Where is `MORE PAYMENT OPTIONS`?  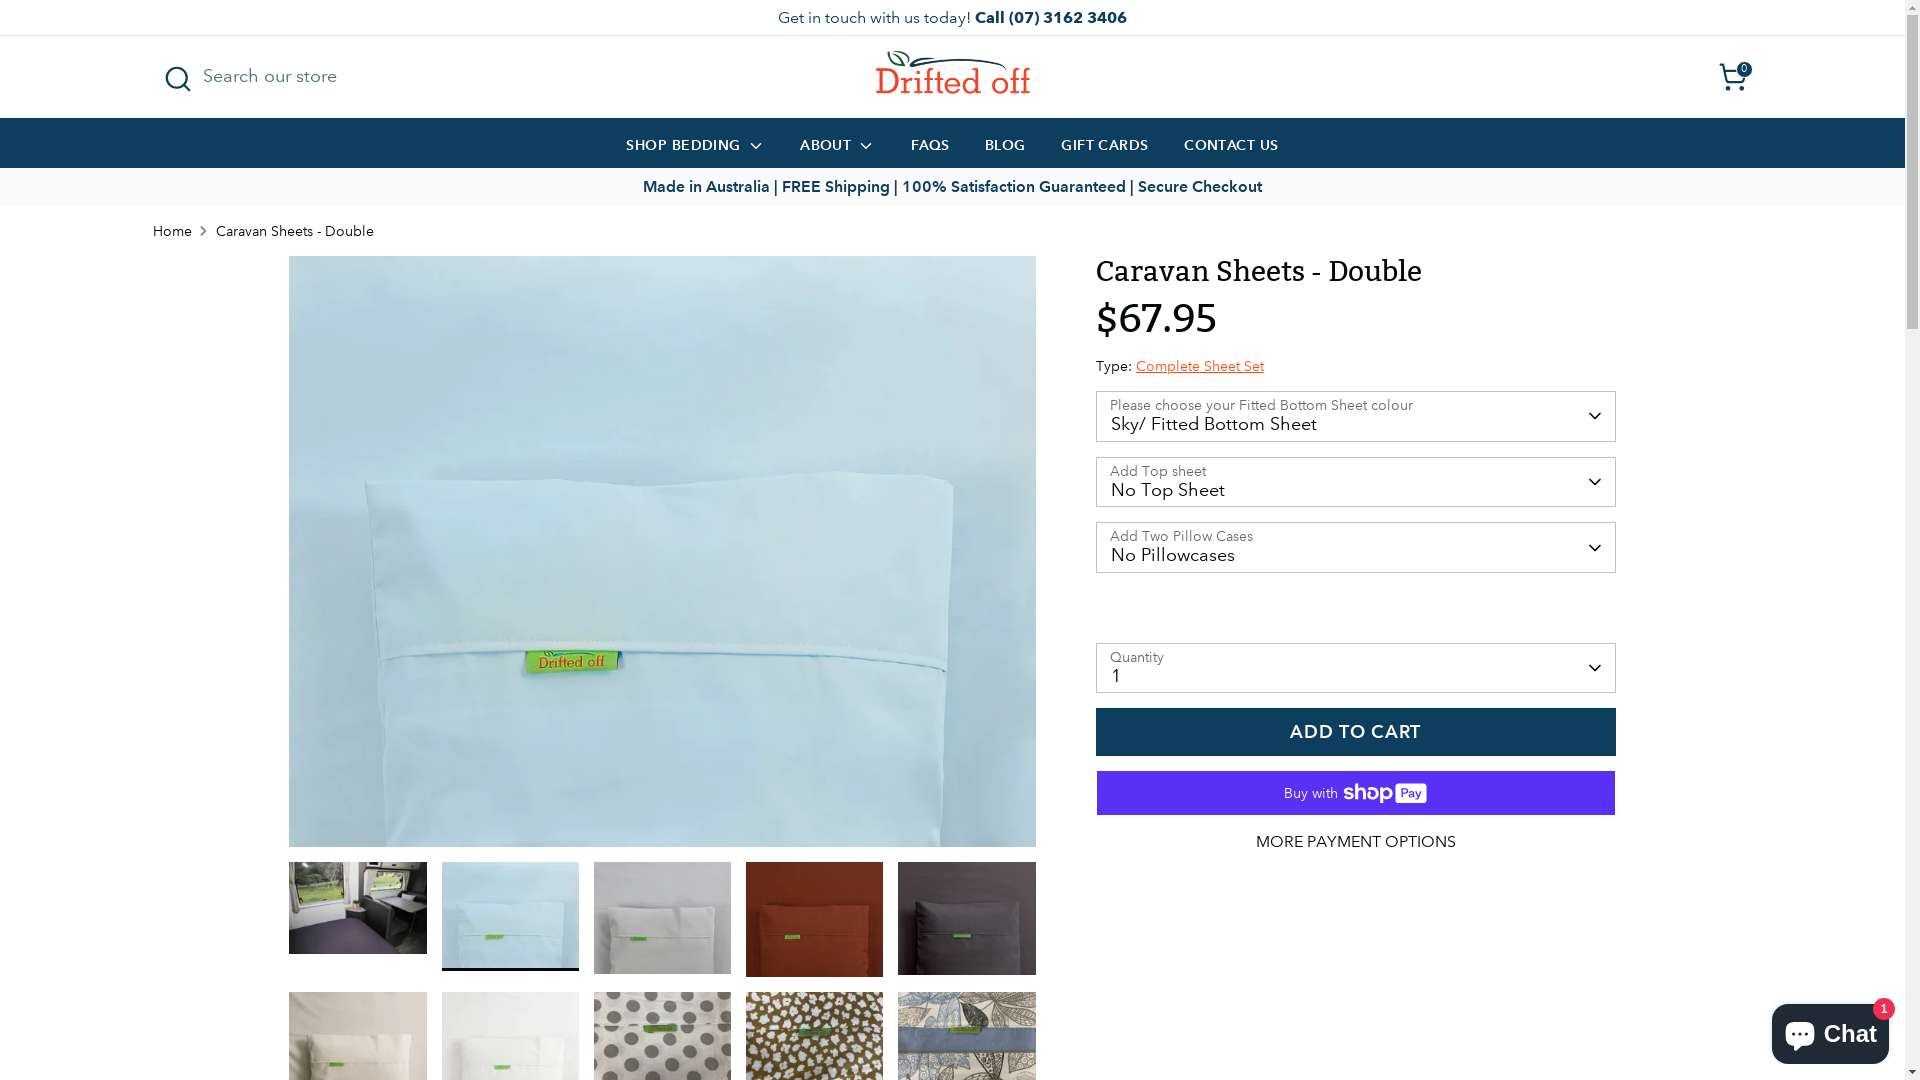 MORE PAYMENT OPTIONS is located at coordinates (1356, 842).